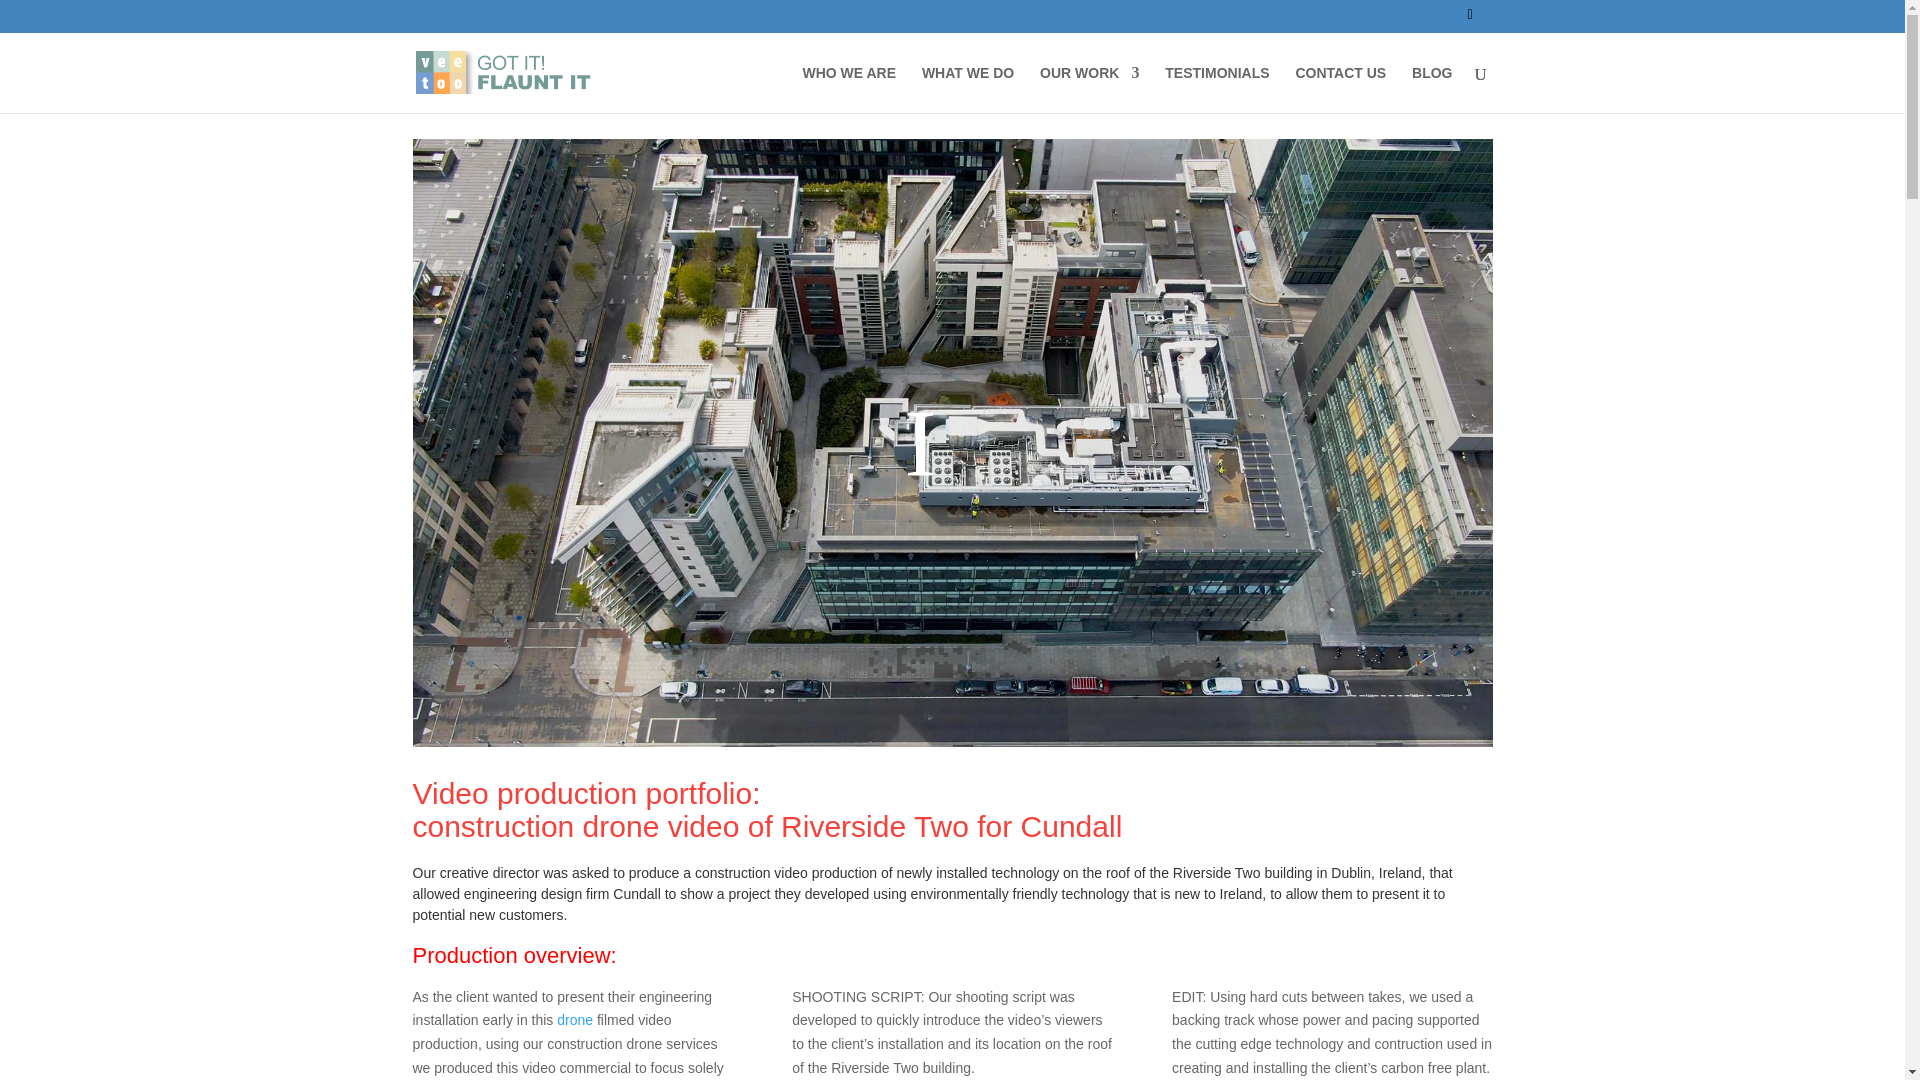 The width and height of the screenshot is (1920, 1080). I want to click on Riverside Two, so click(1217, 873).